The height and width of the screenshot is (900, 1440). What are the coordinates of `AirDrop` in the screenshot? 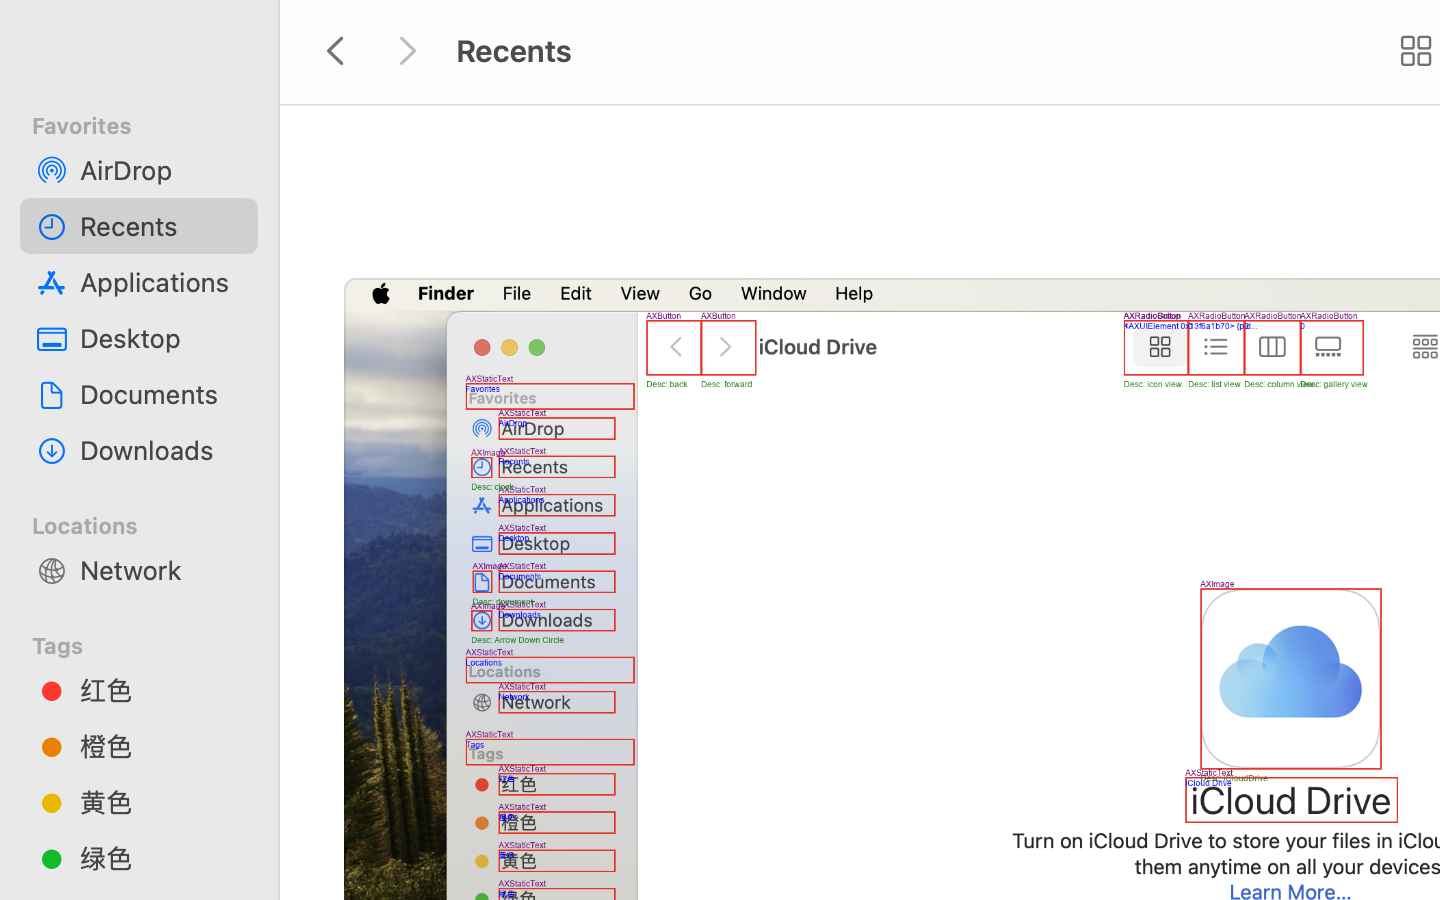 It's located at (161, 170).